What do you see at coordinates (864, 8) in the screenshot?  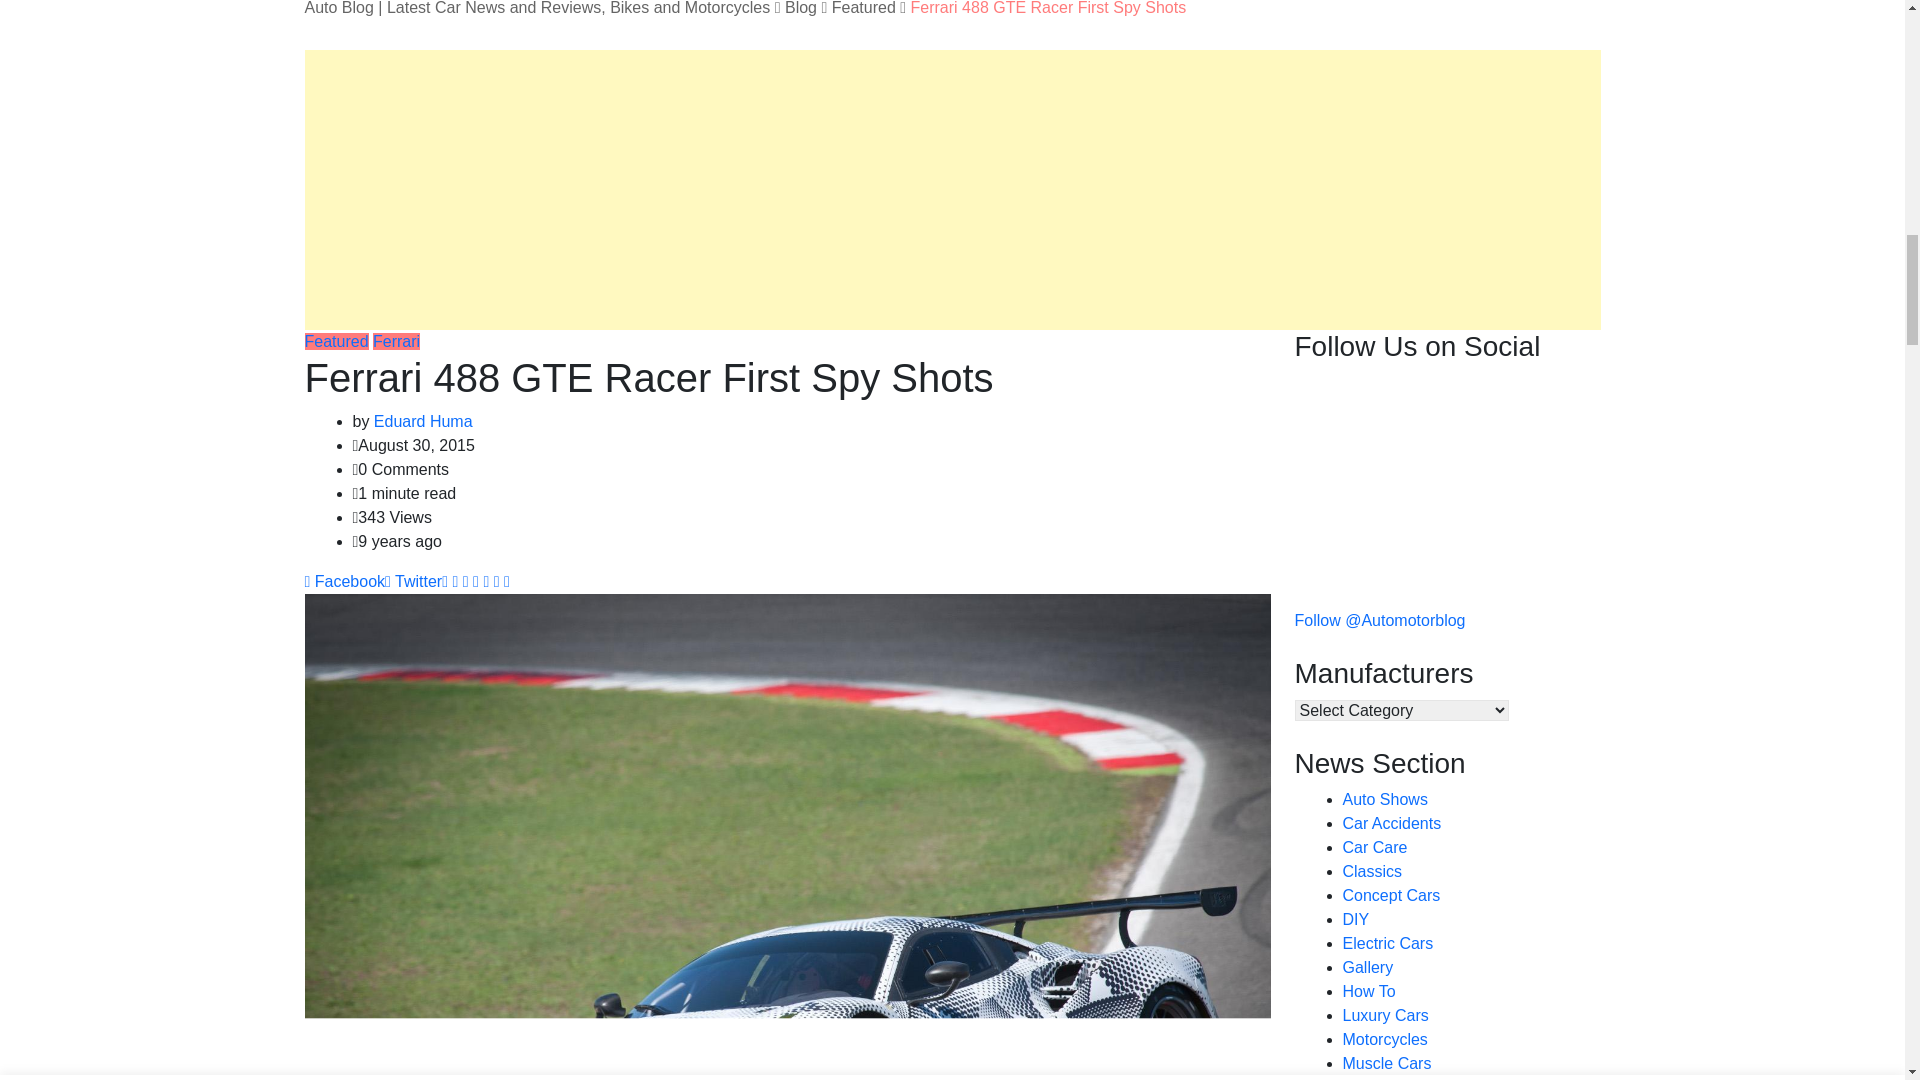 I see `Go to the Featured Category archives.` at bounding box center [864, 8].